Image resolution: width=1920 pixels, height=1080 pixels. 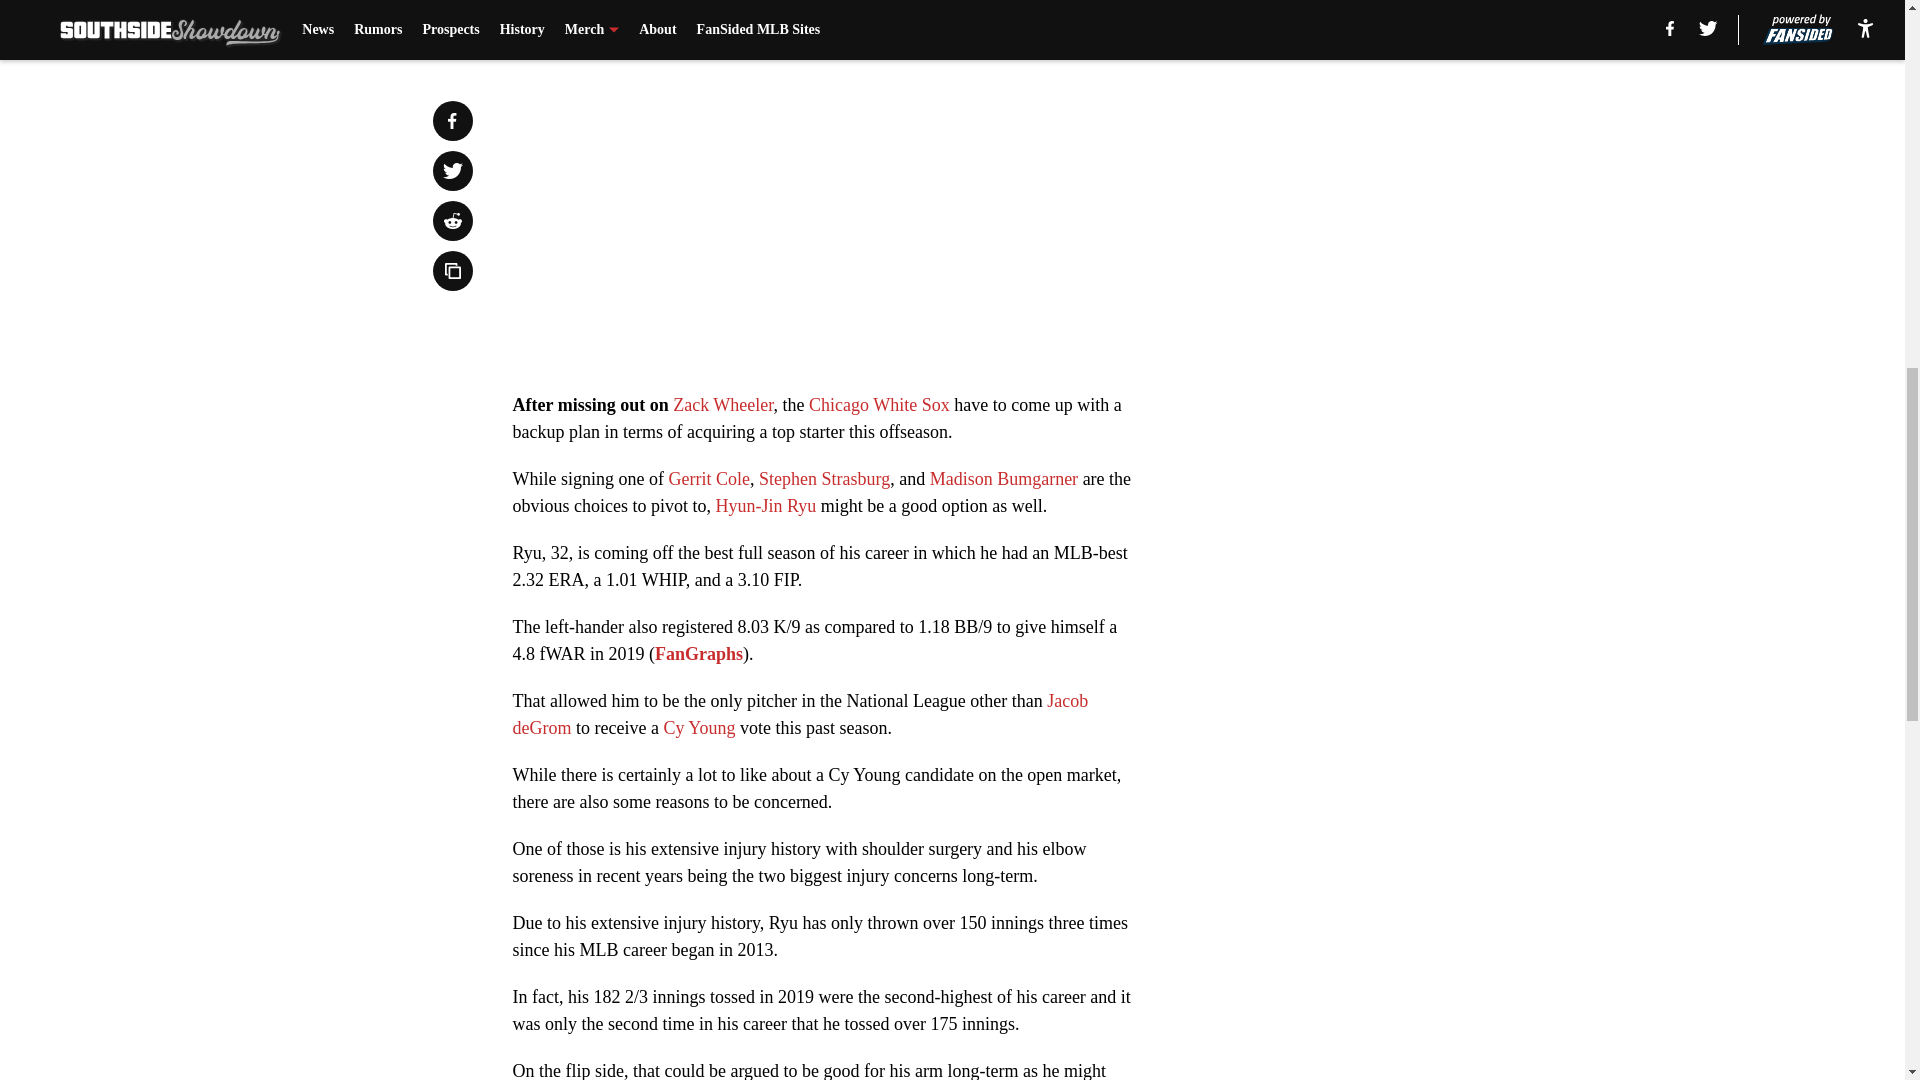 What do you see at coordinates (800, 714) in the screenshot?
I see `Jacob deGrom` at bounding box center [800, 714].